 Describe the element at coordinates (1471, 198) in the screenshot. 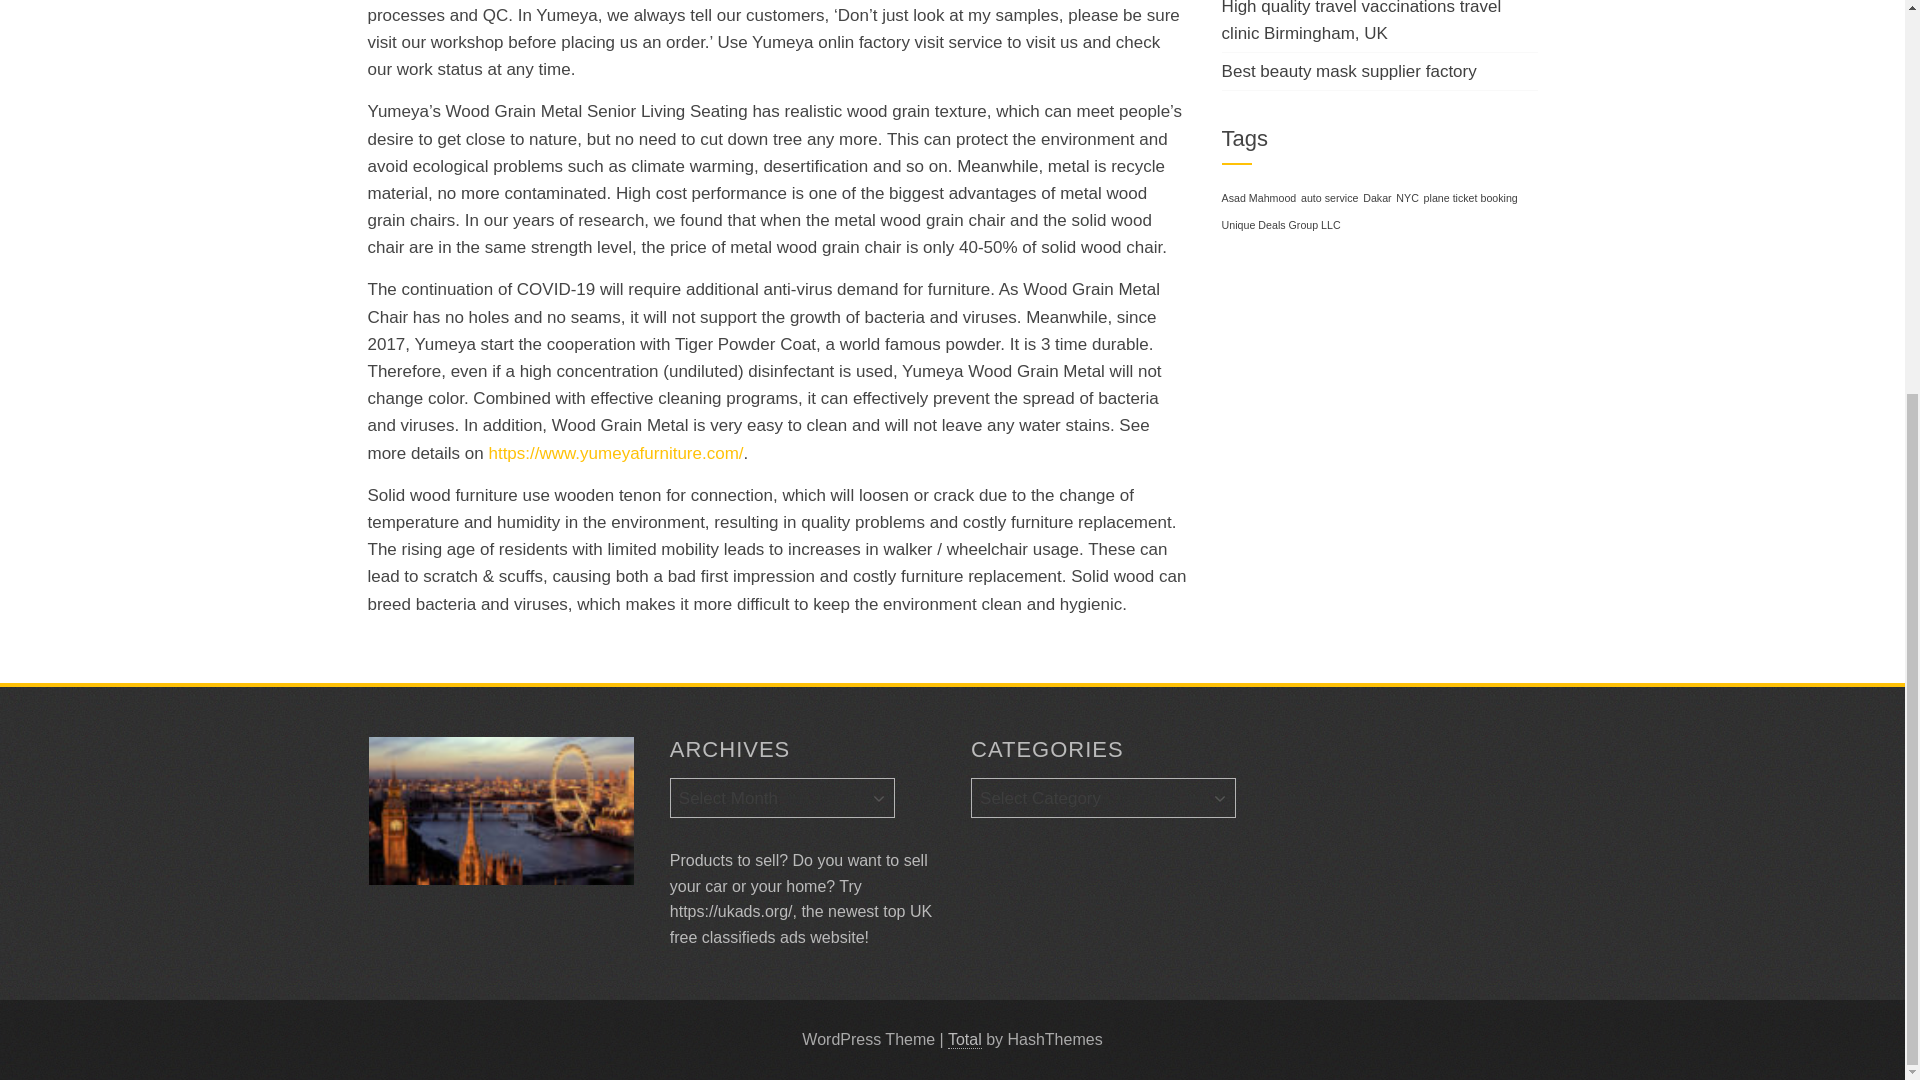

I see `plane ticket booking` at that location.